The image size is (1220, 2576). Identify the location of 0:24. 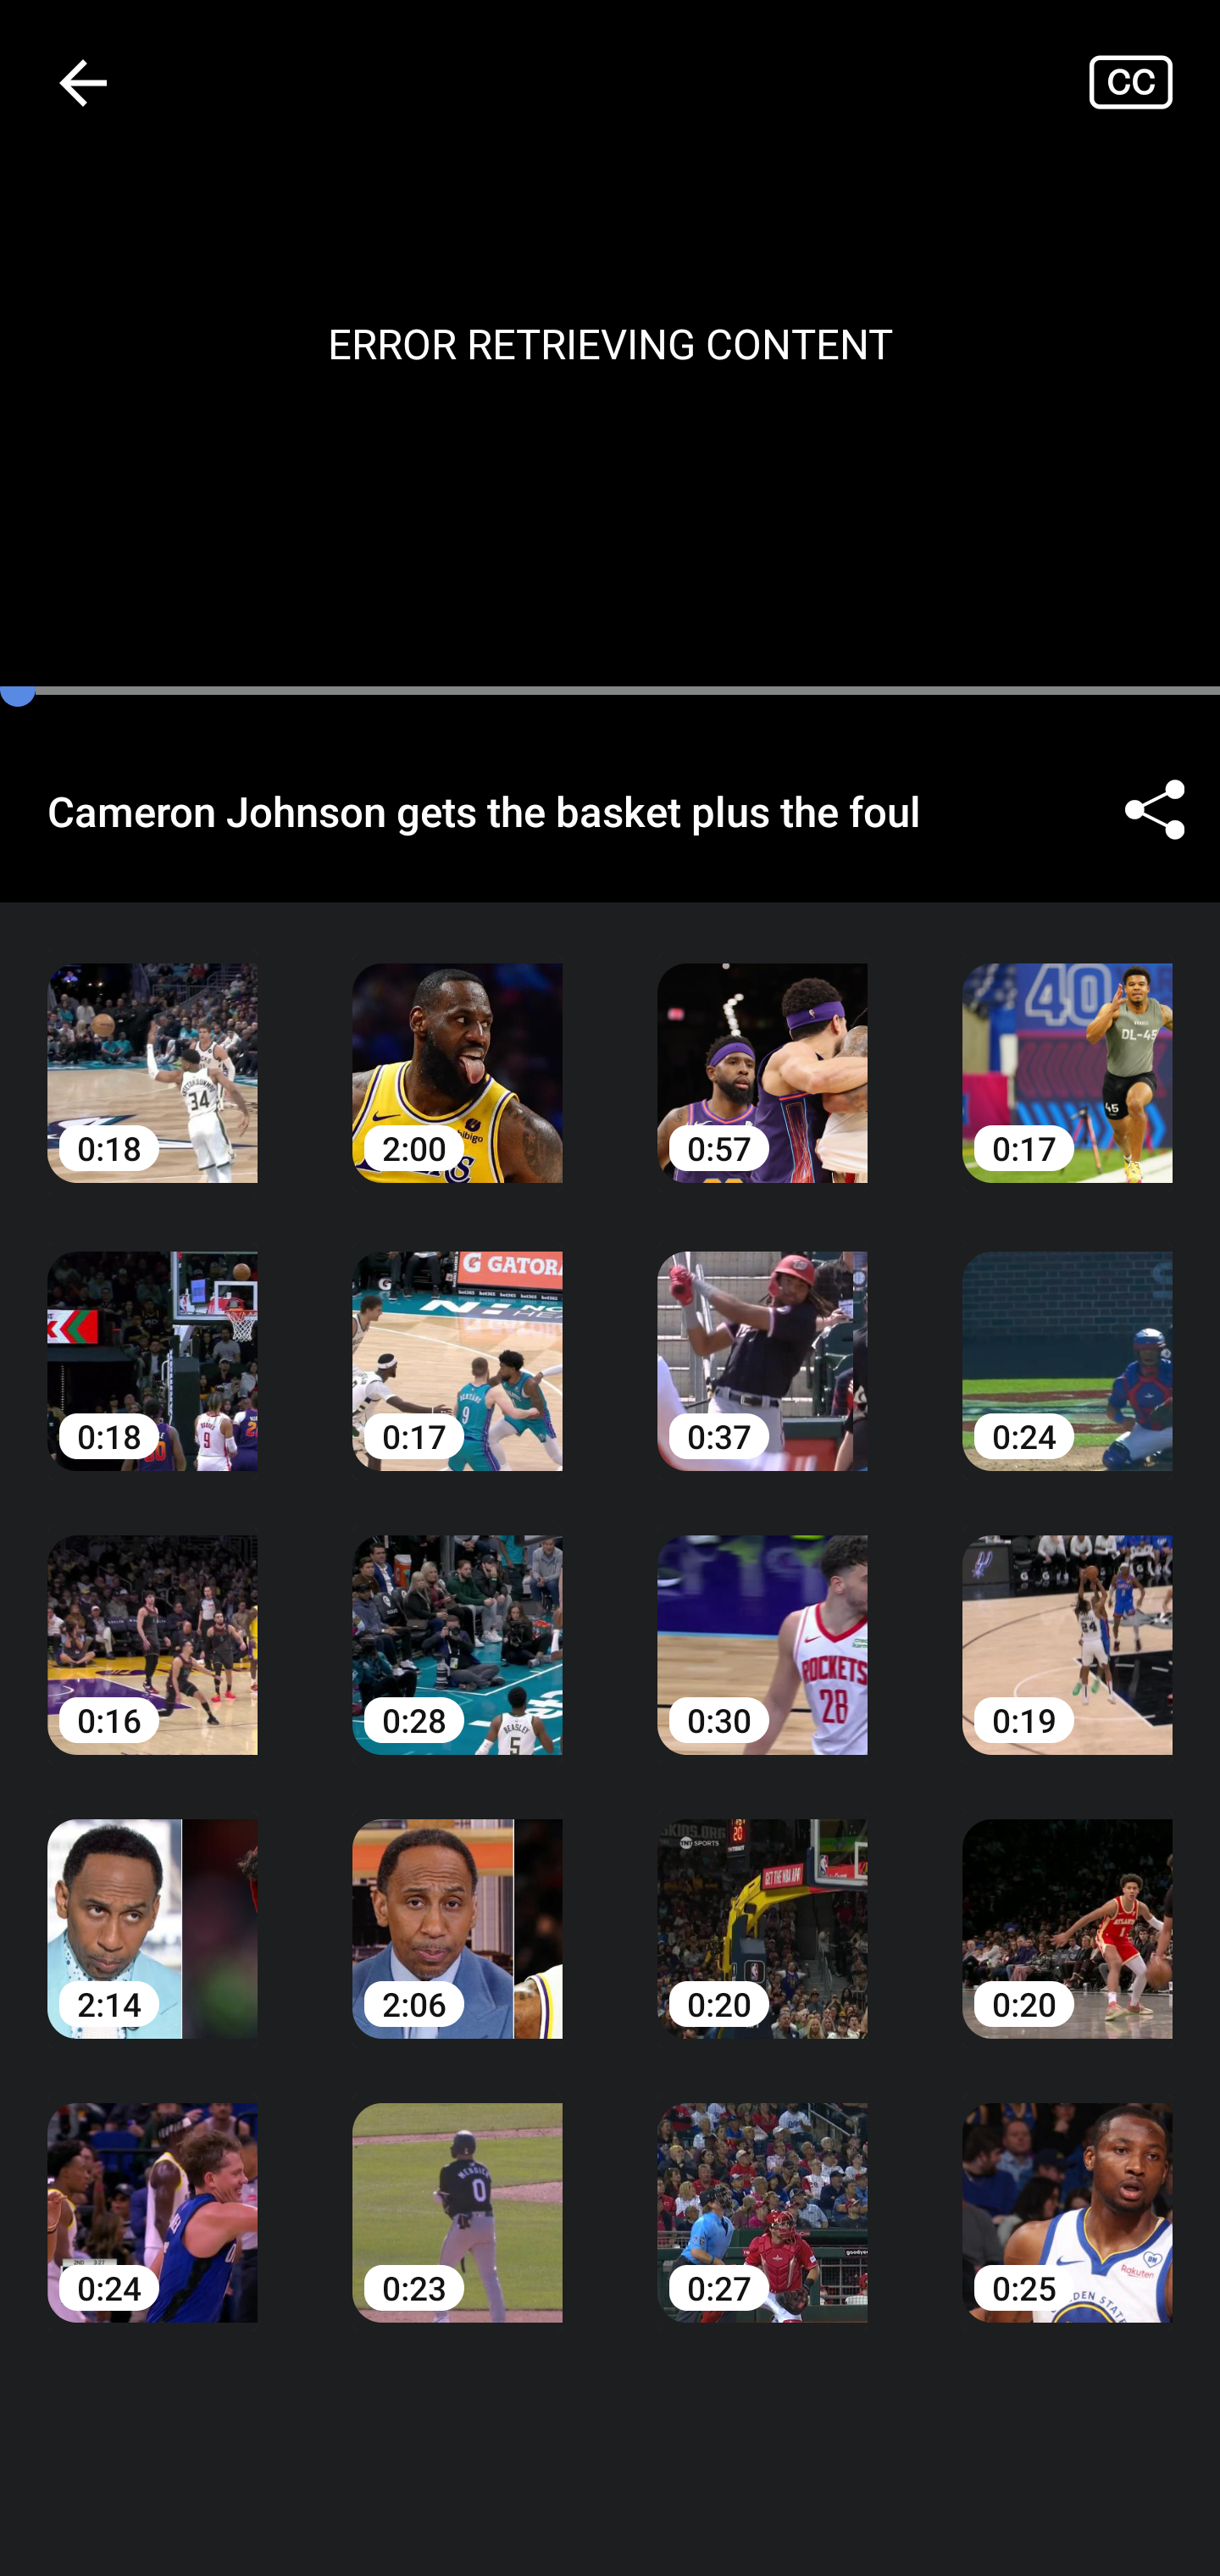
(1067, 1336).